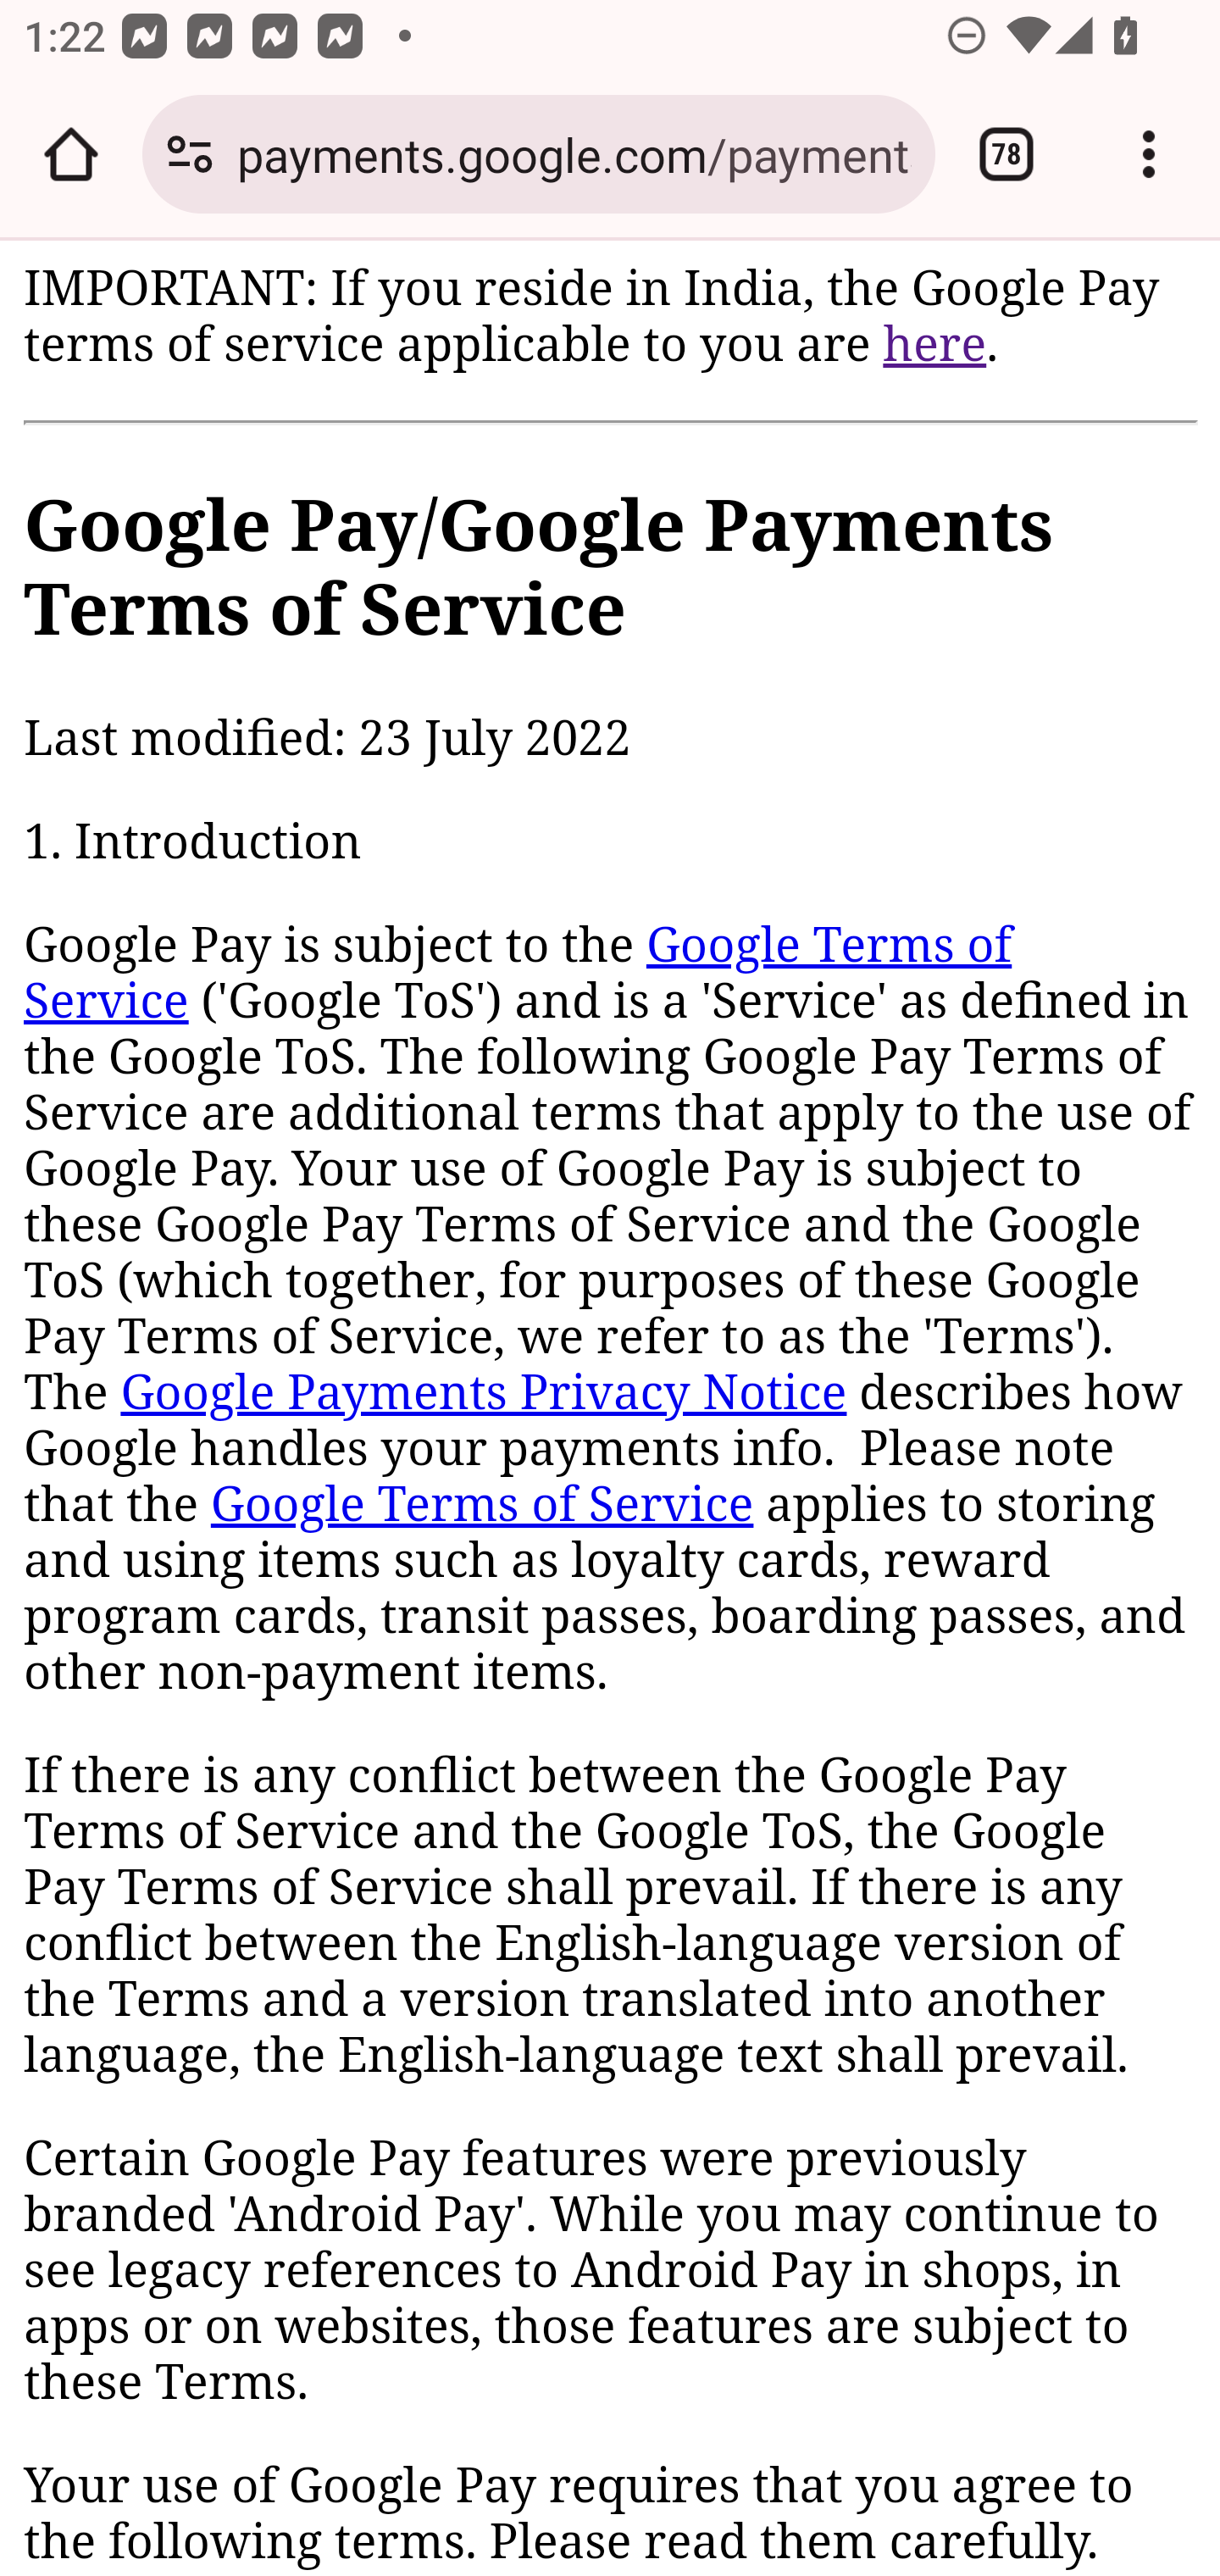 The image size is (1220, 2576). I want to click on Customize and control Google Chrome, so click(1149, 154).